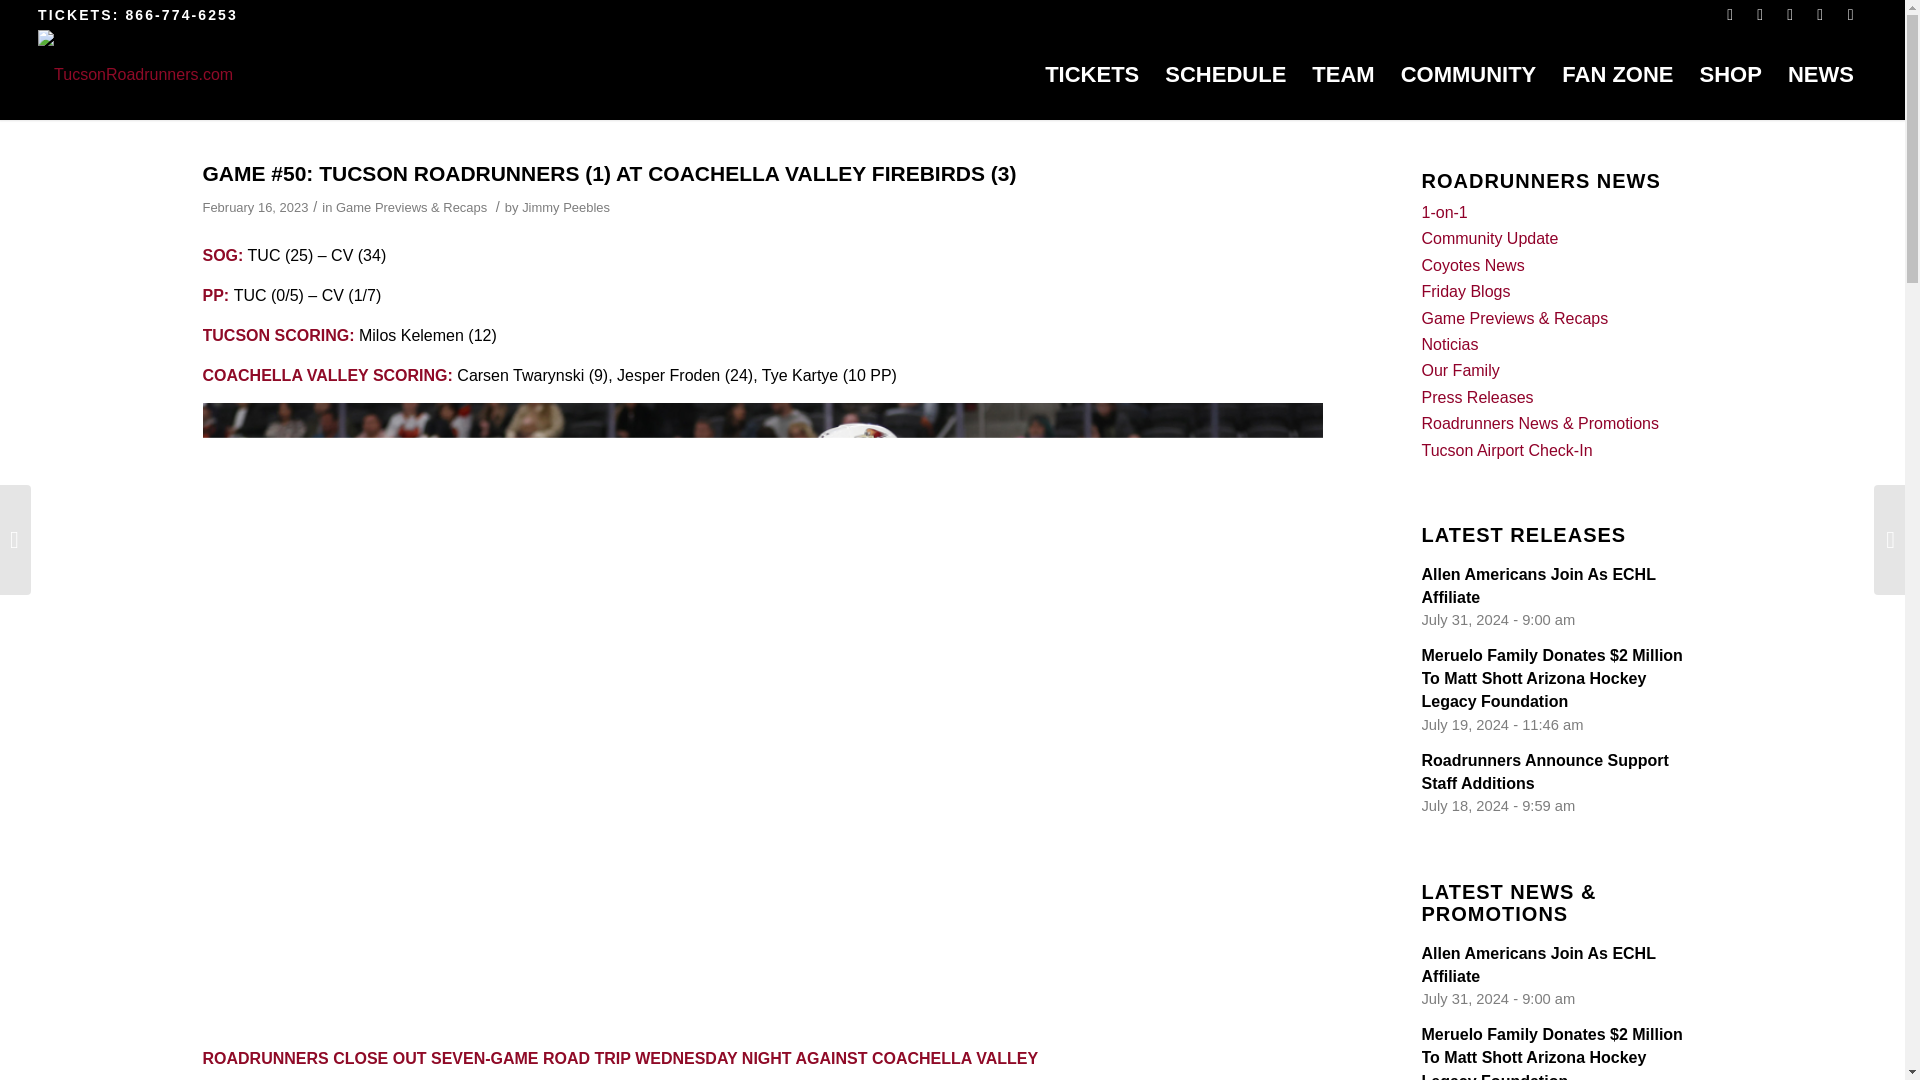 Image resolution: width=1920 pixels, height=1080 pixels. What do you see at coordinates (1226, 74) in the screenshot?
I see `SCHEDULE` at bounding box center [1226, 74].